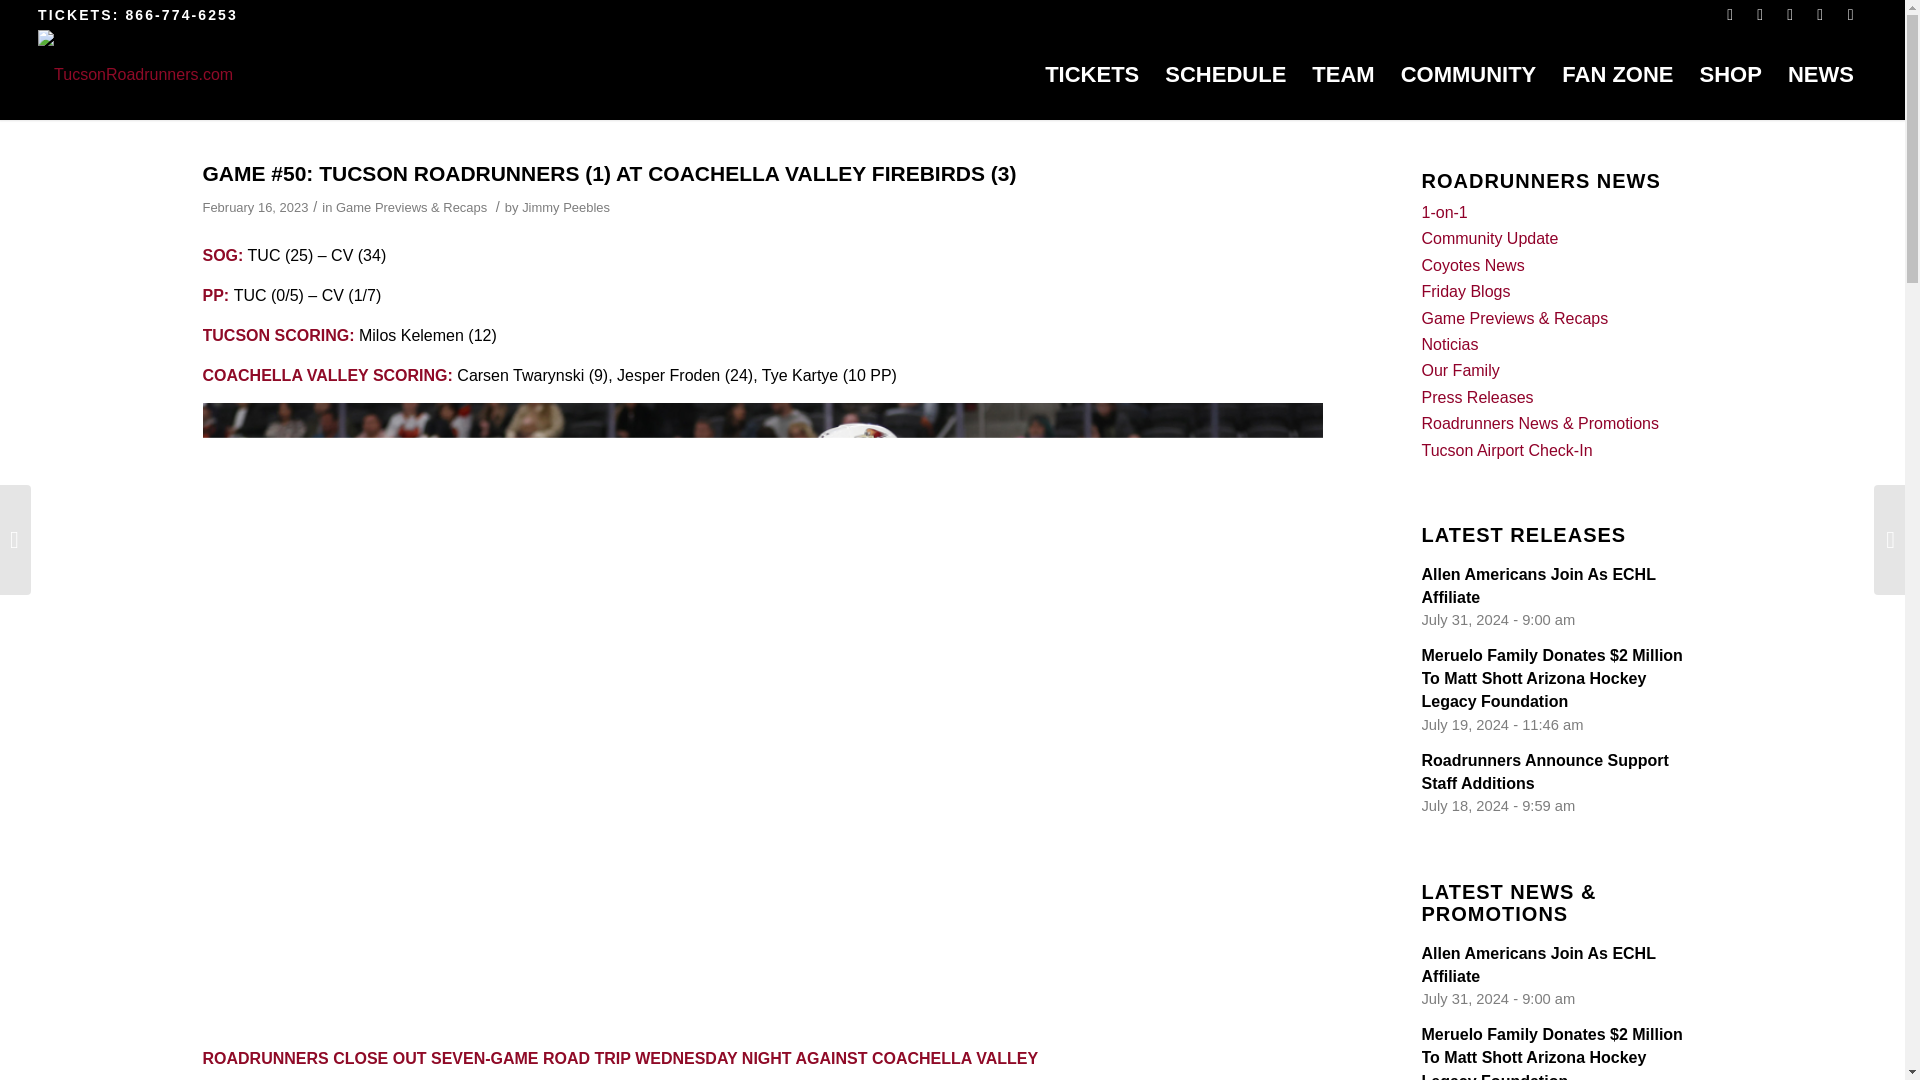 Image resolution: width=1920 pixels, height=1080 pixels. What do you see at coordinates (1226, 74) in the screenshot?
I see `SCHEDULE` at bounding box center [1226, 74].